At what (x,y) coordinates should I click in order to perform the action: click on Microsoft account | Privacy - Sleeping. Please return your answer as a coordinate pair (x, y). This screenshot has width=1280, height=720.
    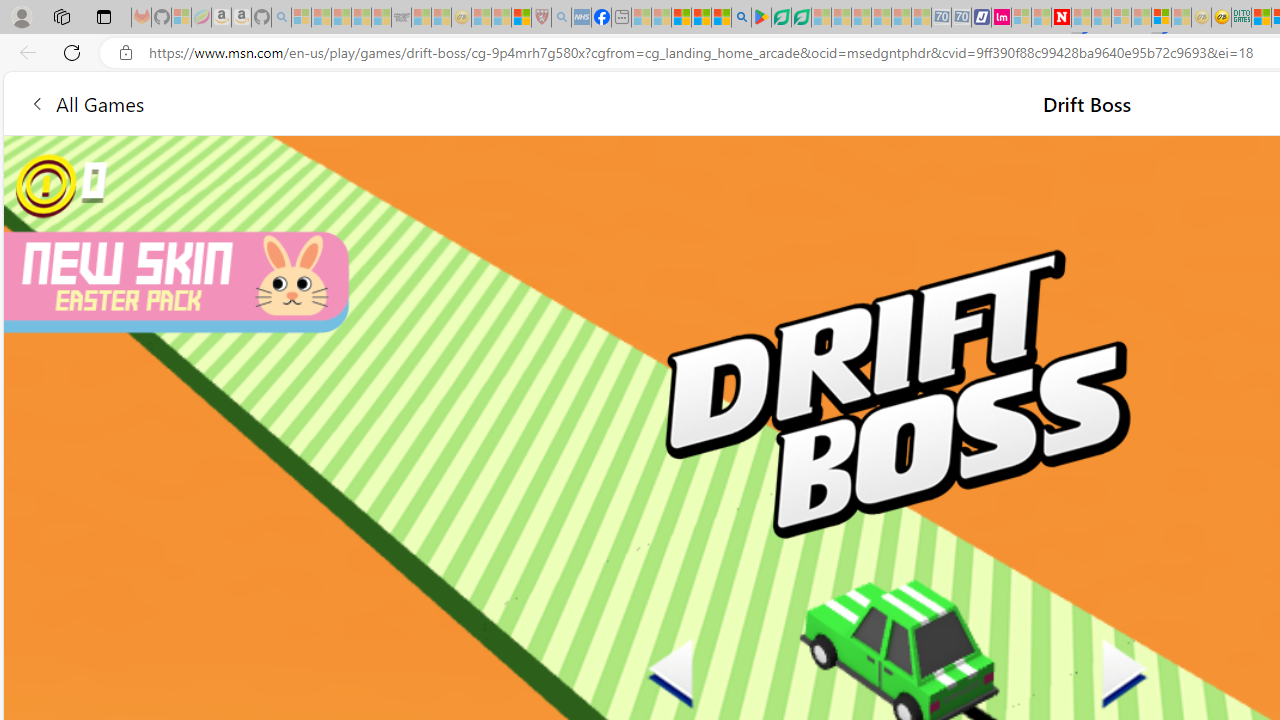
    Looking at the image, I should click on (1021, 18).